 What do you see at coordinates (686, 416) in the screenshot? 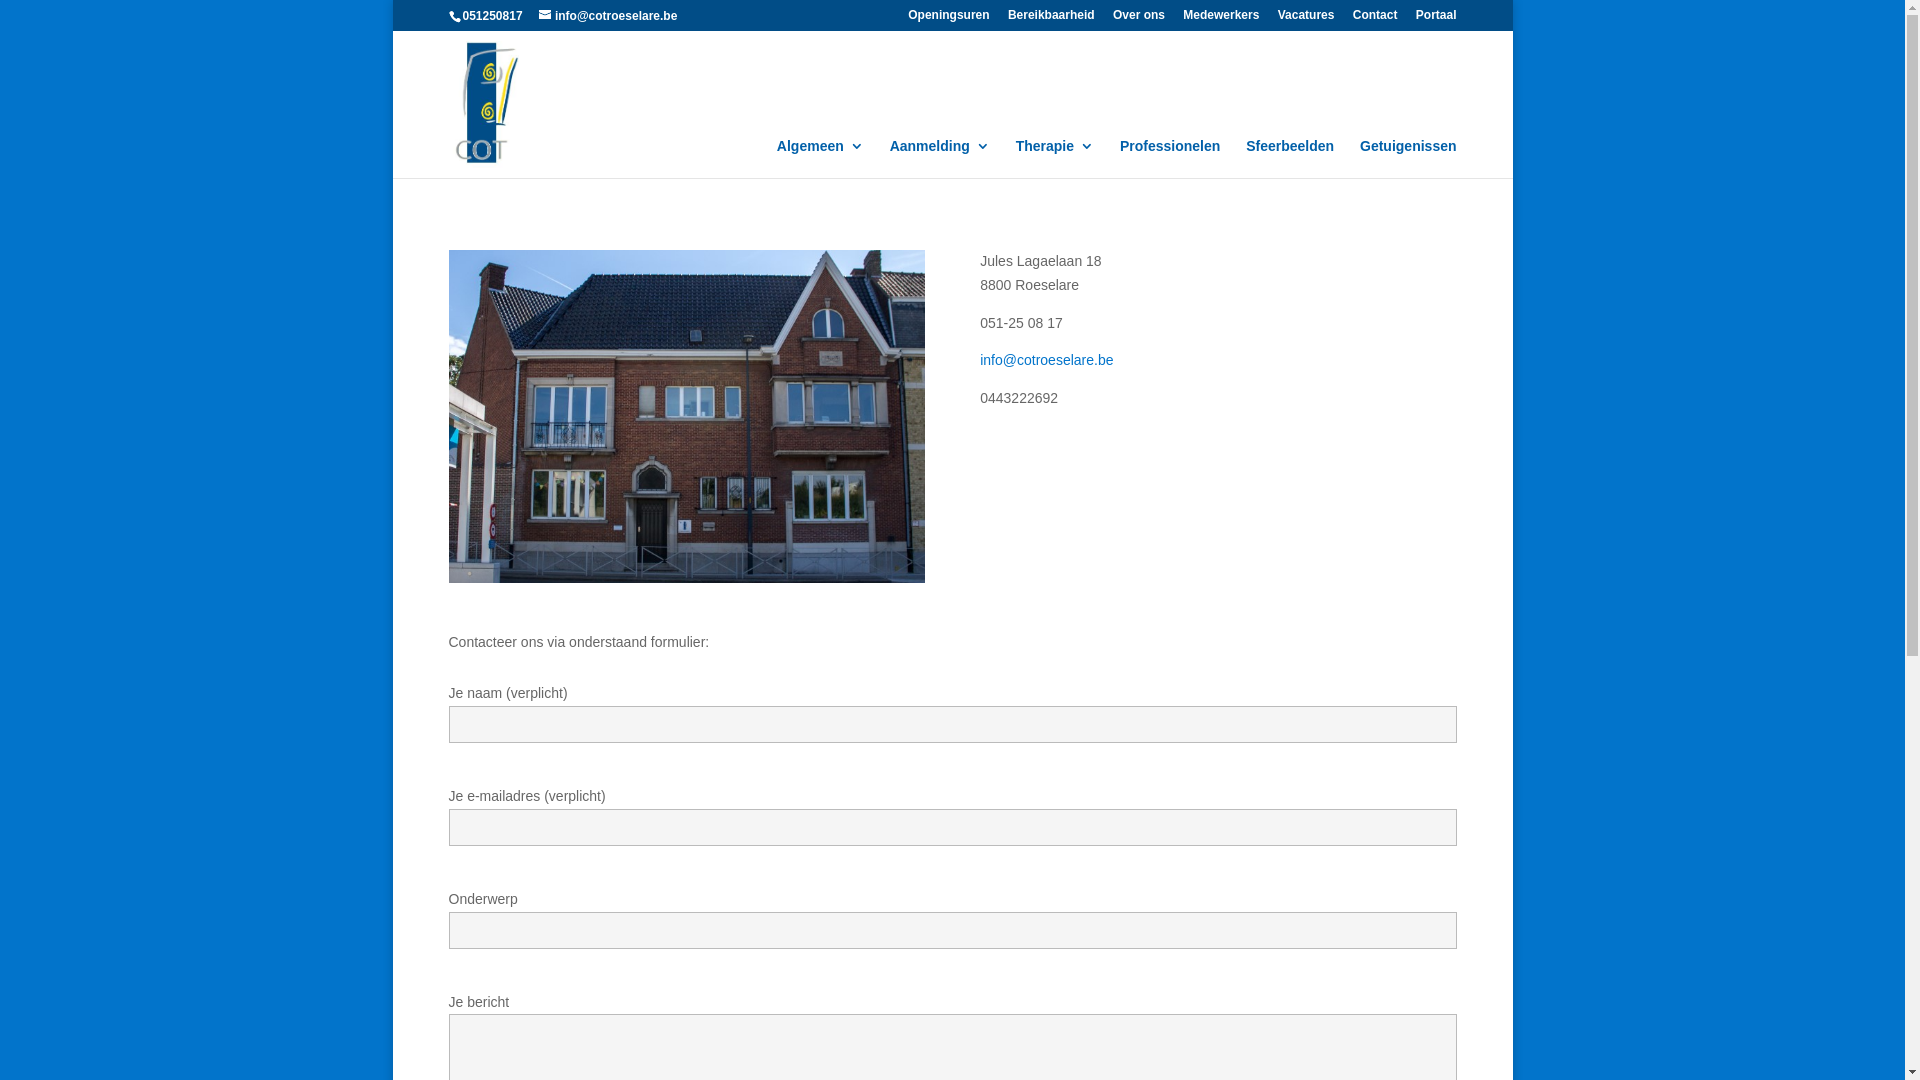
I see `het centrum` at bounding box center [686, 416].